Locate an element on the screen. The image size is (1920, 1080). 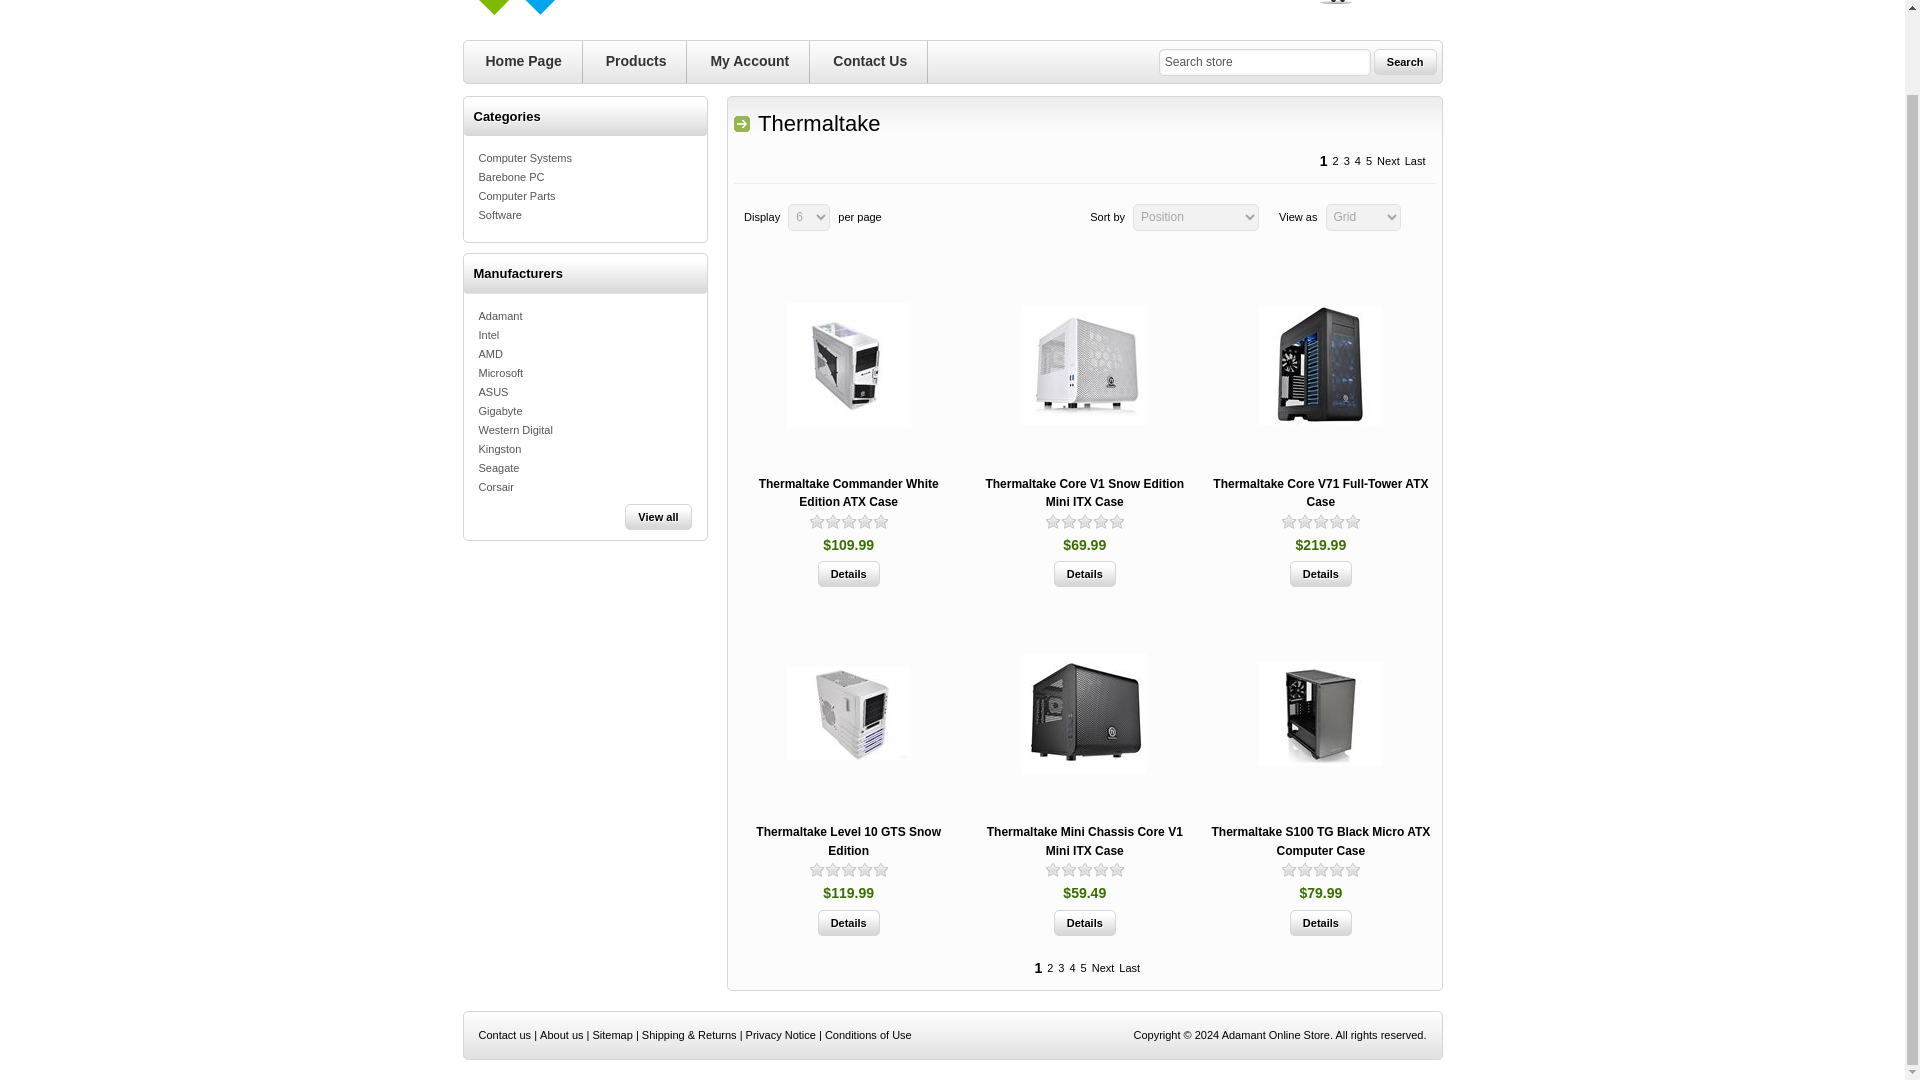
Products is located at coordinates (636, 61).